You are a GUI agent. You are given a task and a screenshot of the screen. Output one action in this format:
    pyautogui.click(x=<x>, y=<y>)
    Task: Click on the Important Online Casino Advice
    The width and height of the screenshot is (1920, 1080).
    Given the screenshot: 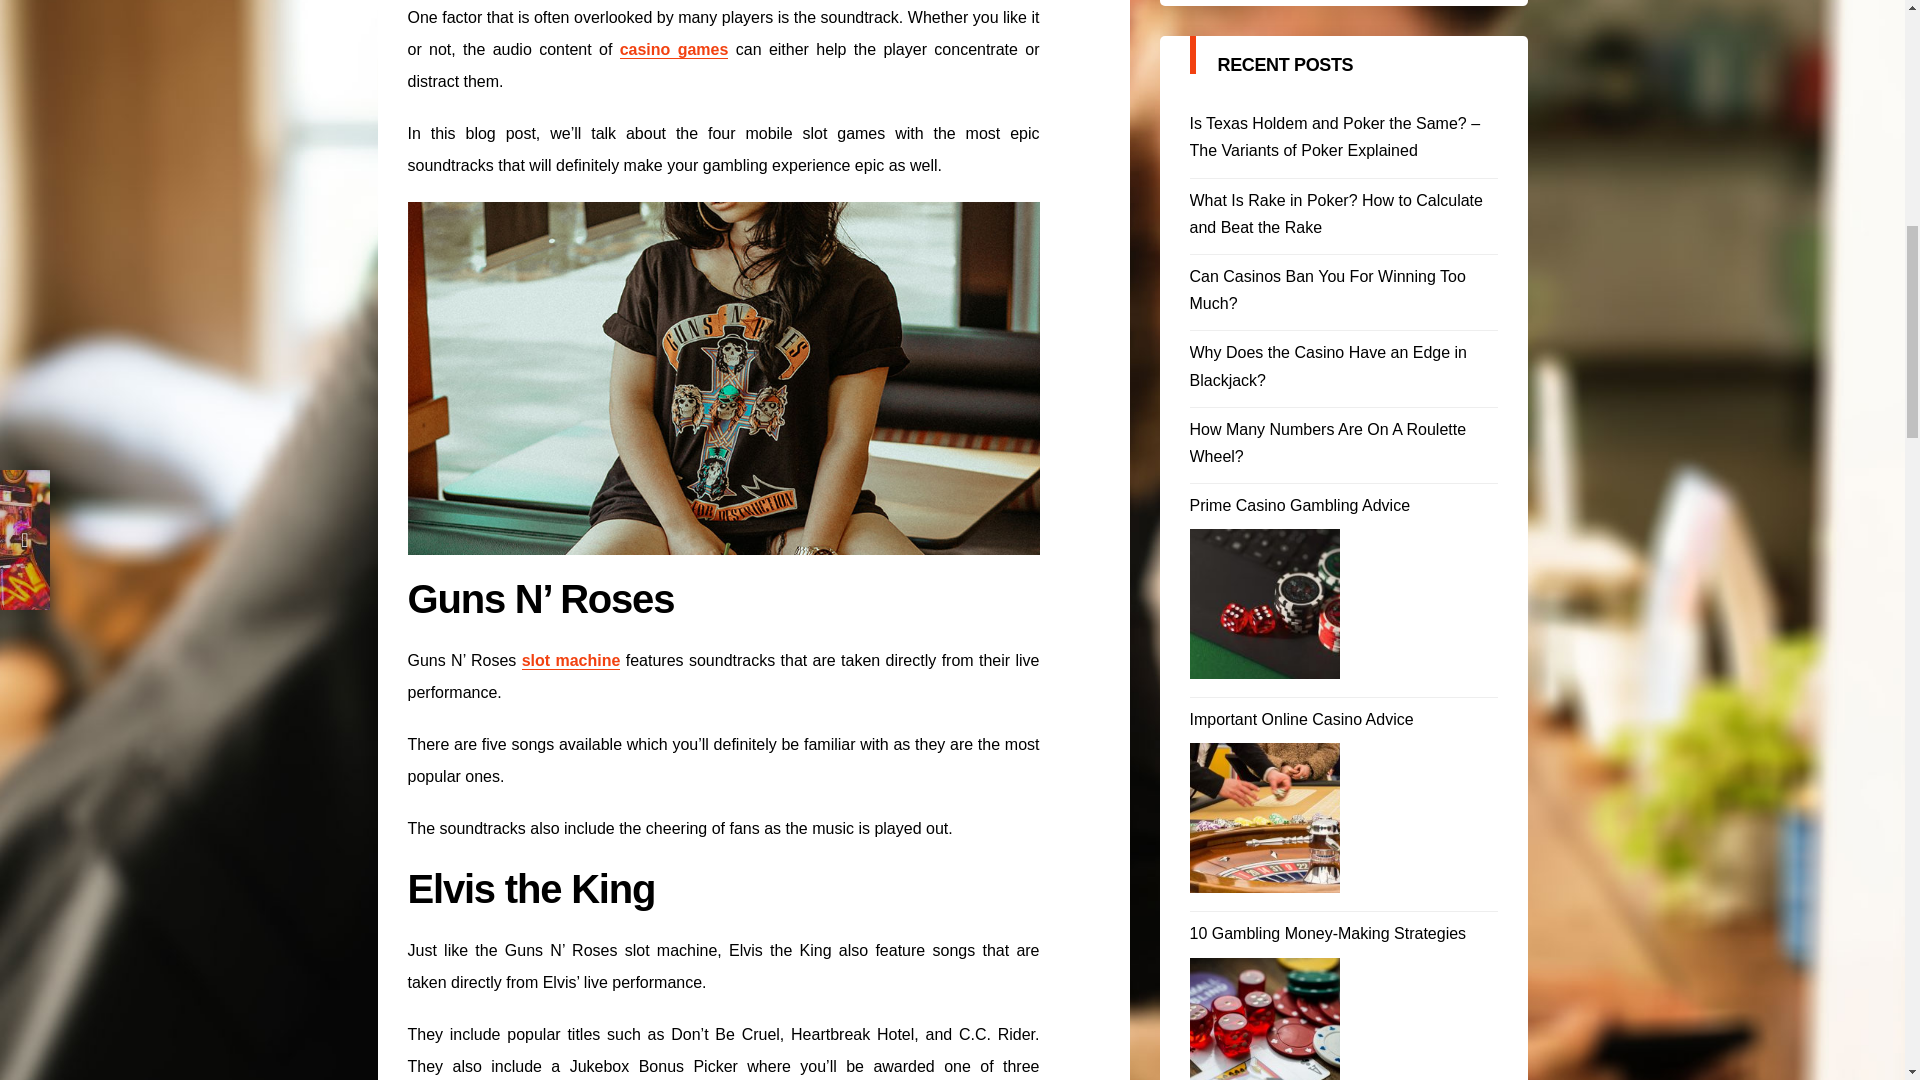 What is the action you would take?
    pyautogui.click(x=1265, y=818)
    